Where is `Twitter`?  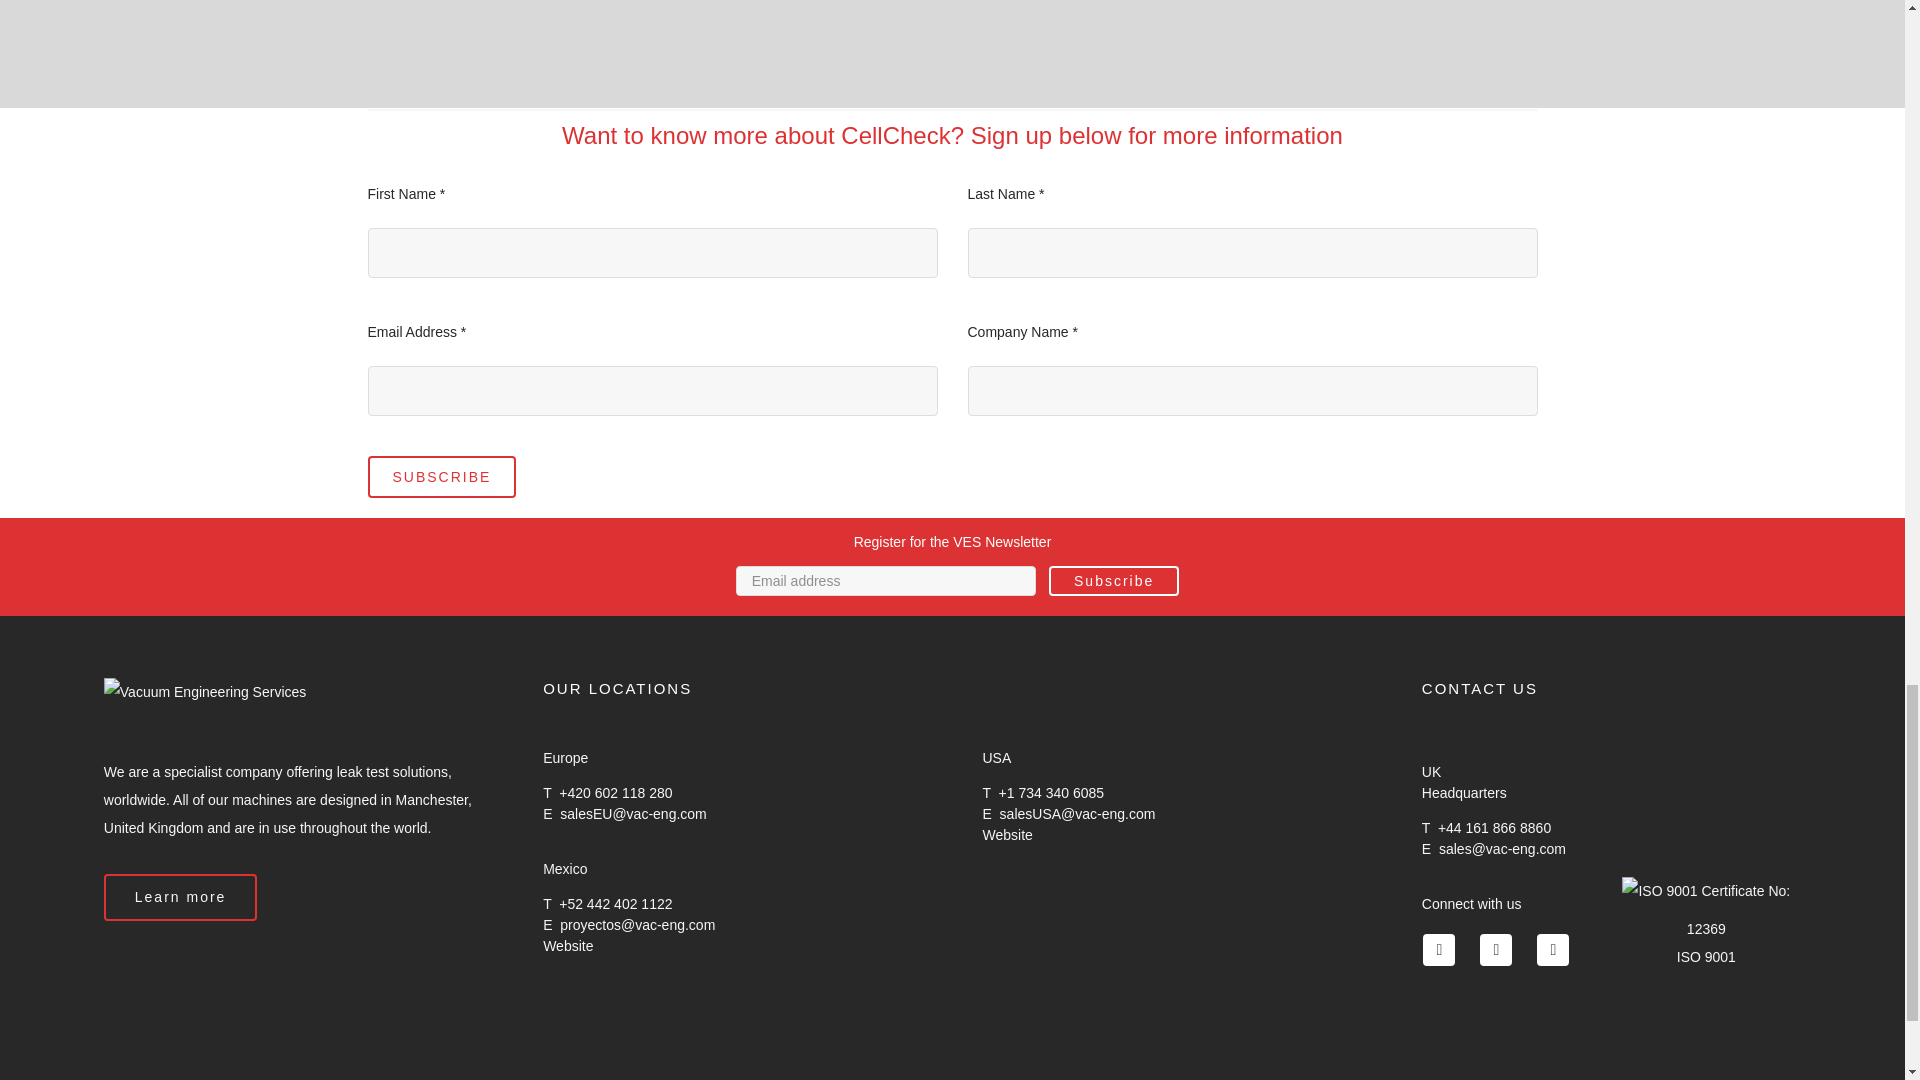
Twitter is located at coordinates (1438, 950).